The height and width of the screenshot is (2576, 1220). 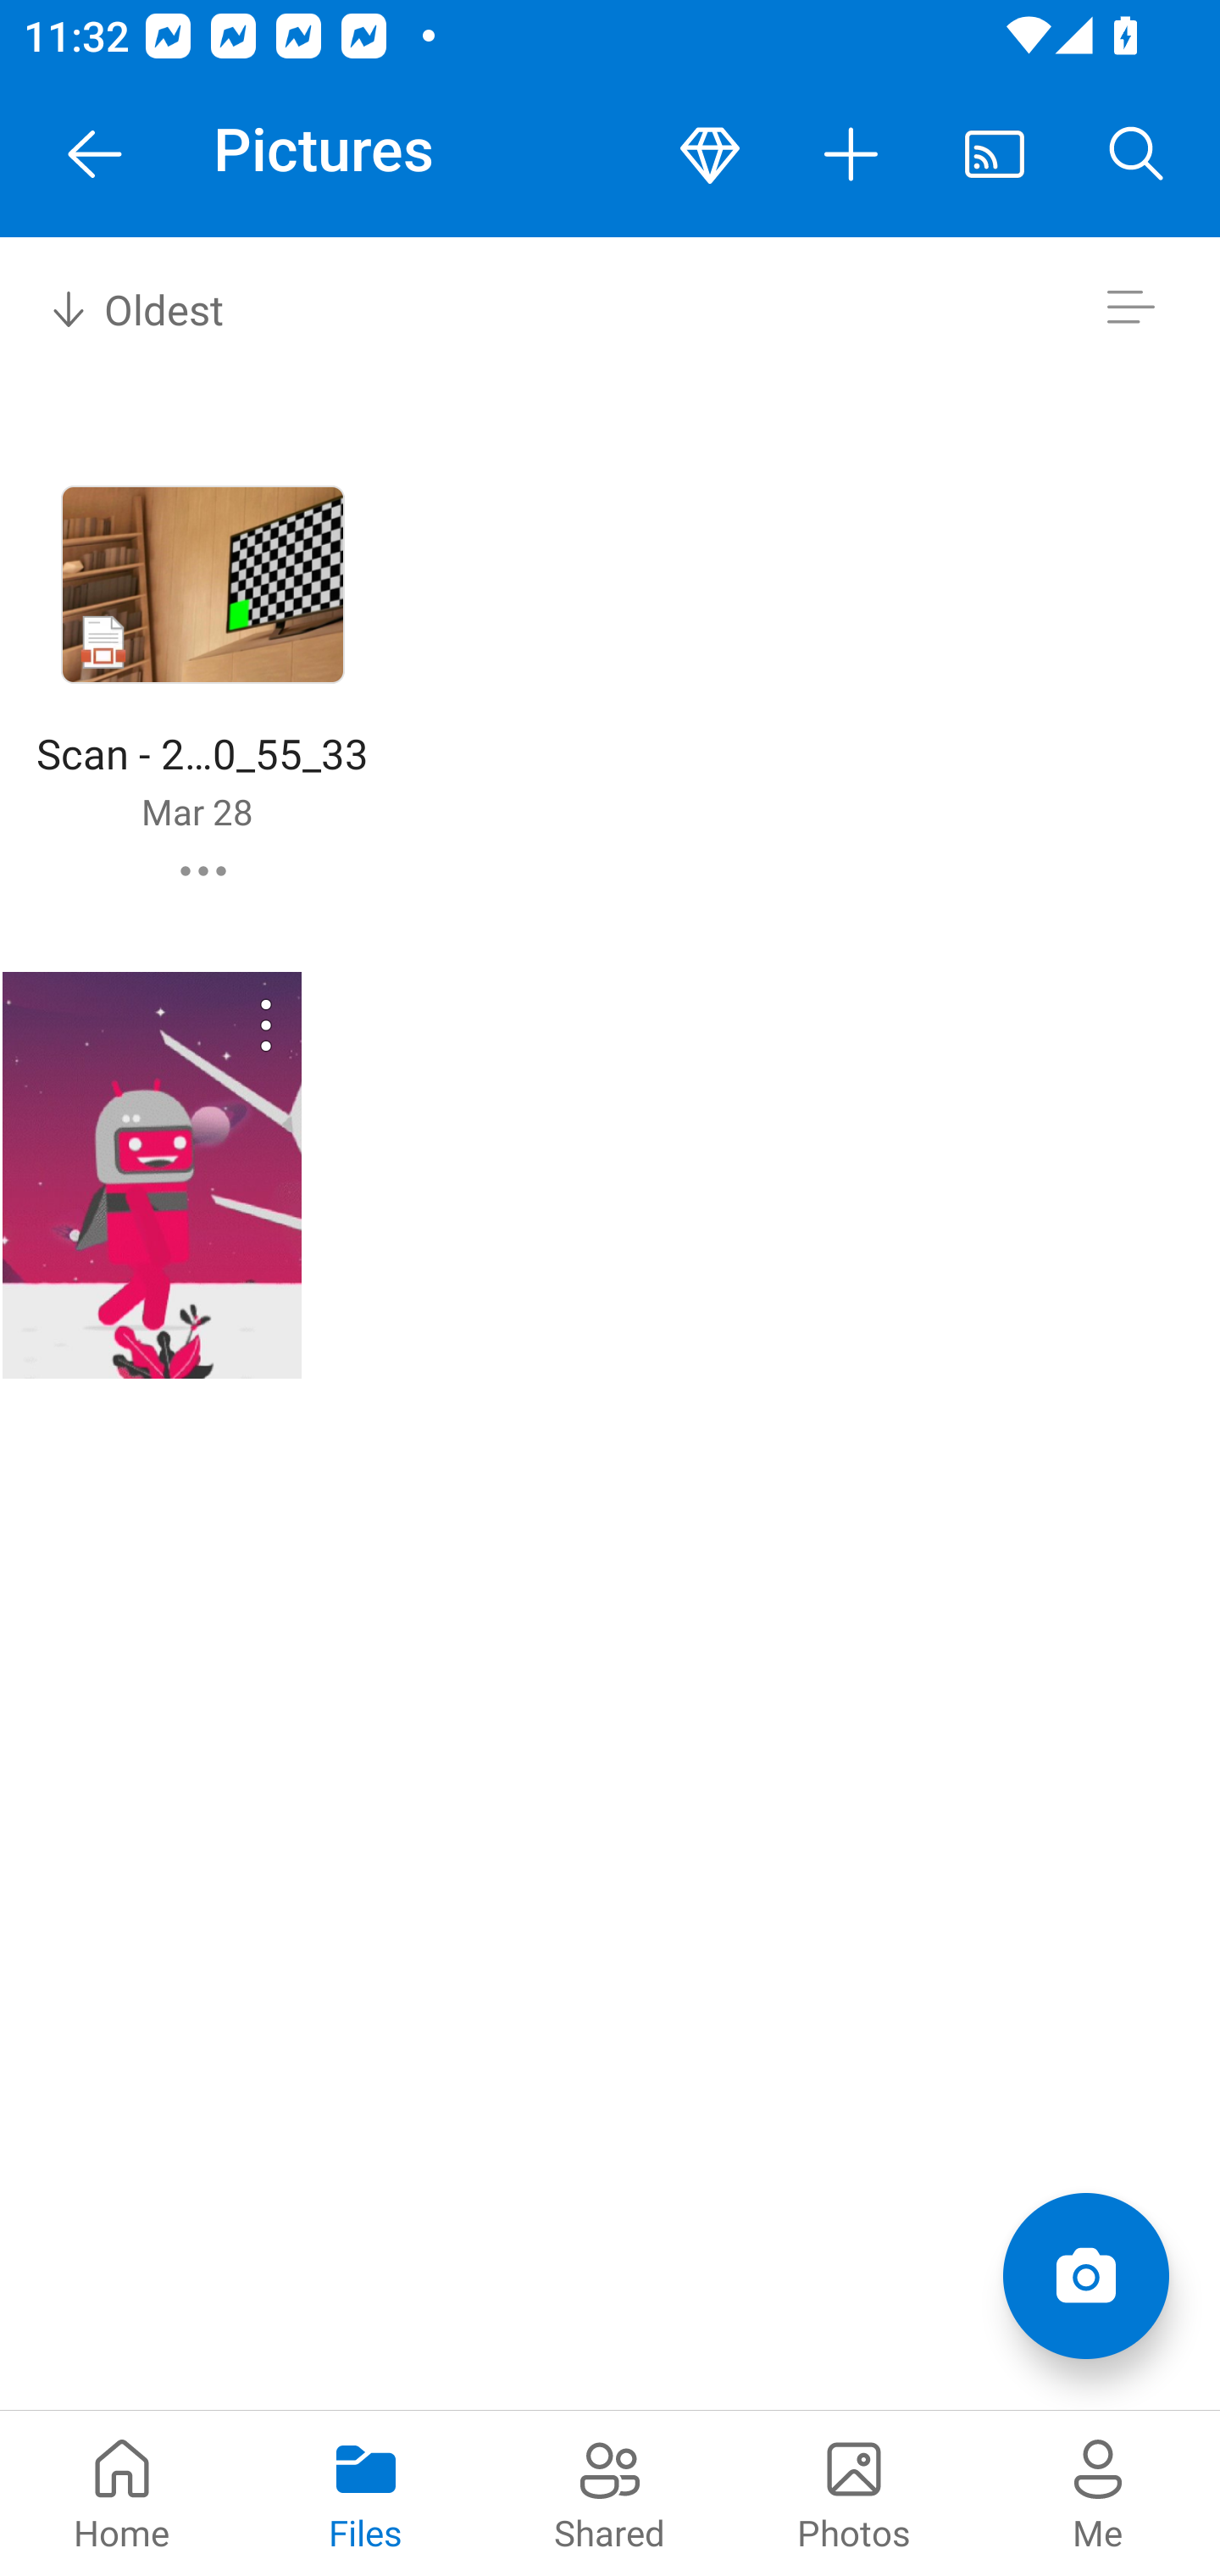 I want to click on Home pivot Home, so click(x=122, y=2493).